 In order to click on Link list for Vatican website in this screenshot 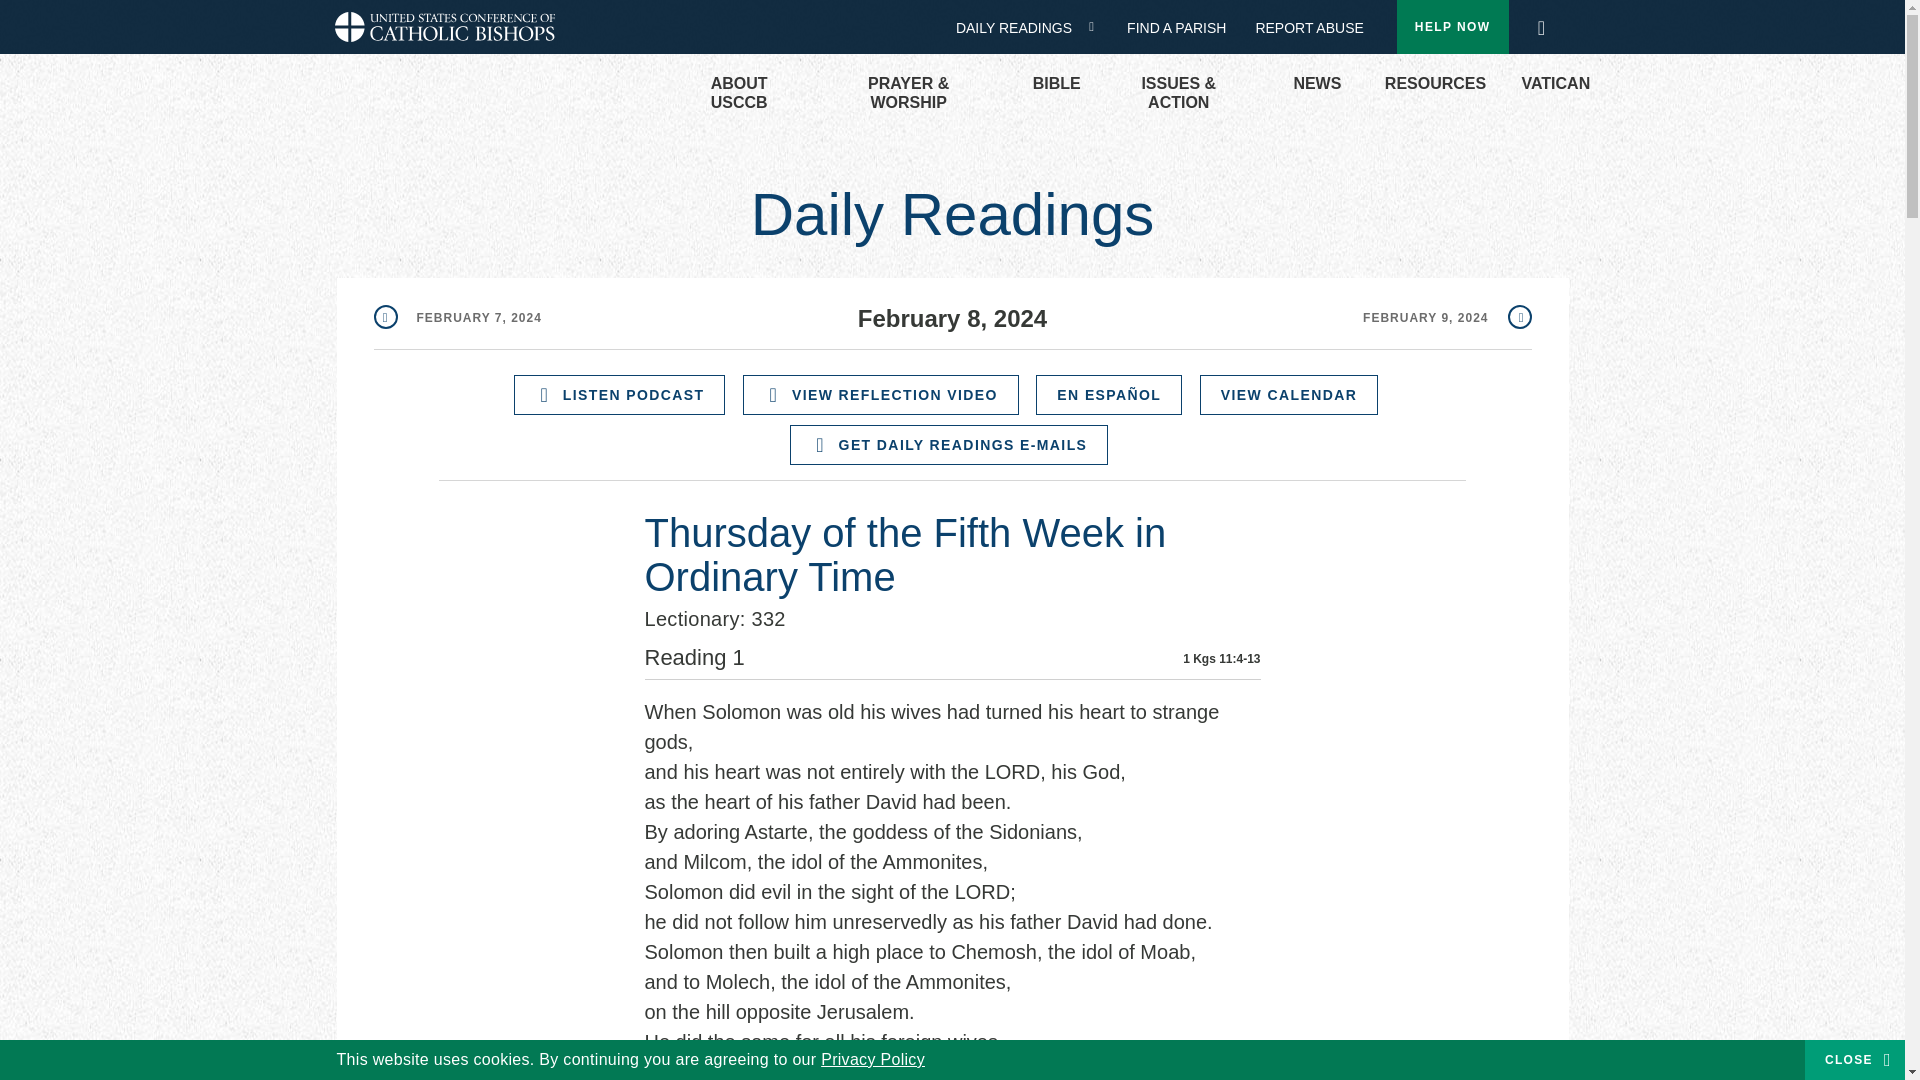, I will do `click(1545, 84)`.